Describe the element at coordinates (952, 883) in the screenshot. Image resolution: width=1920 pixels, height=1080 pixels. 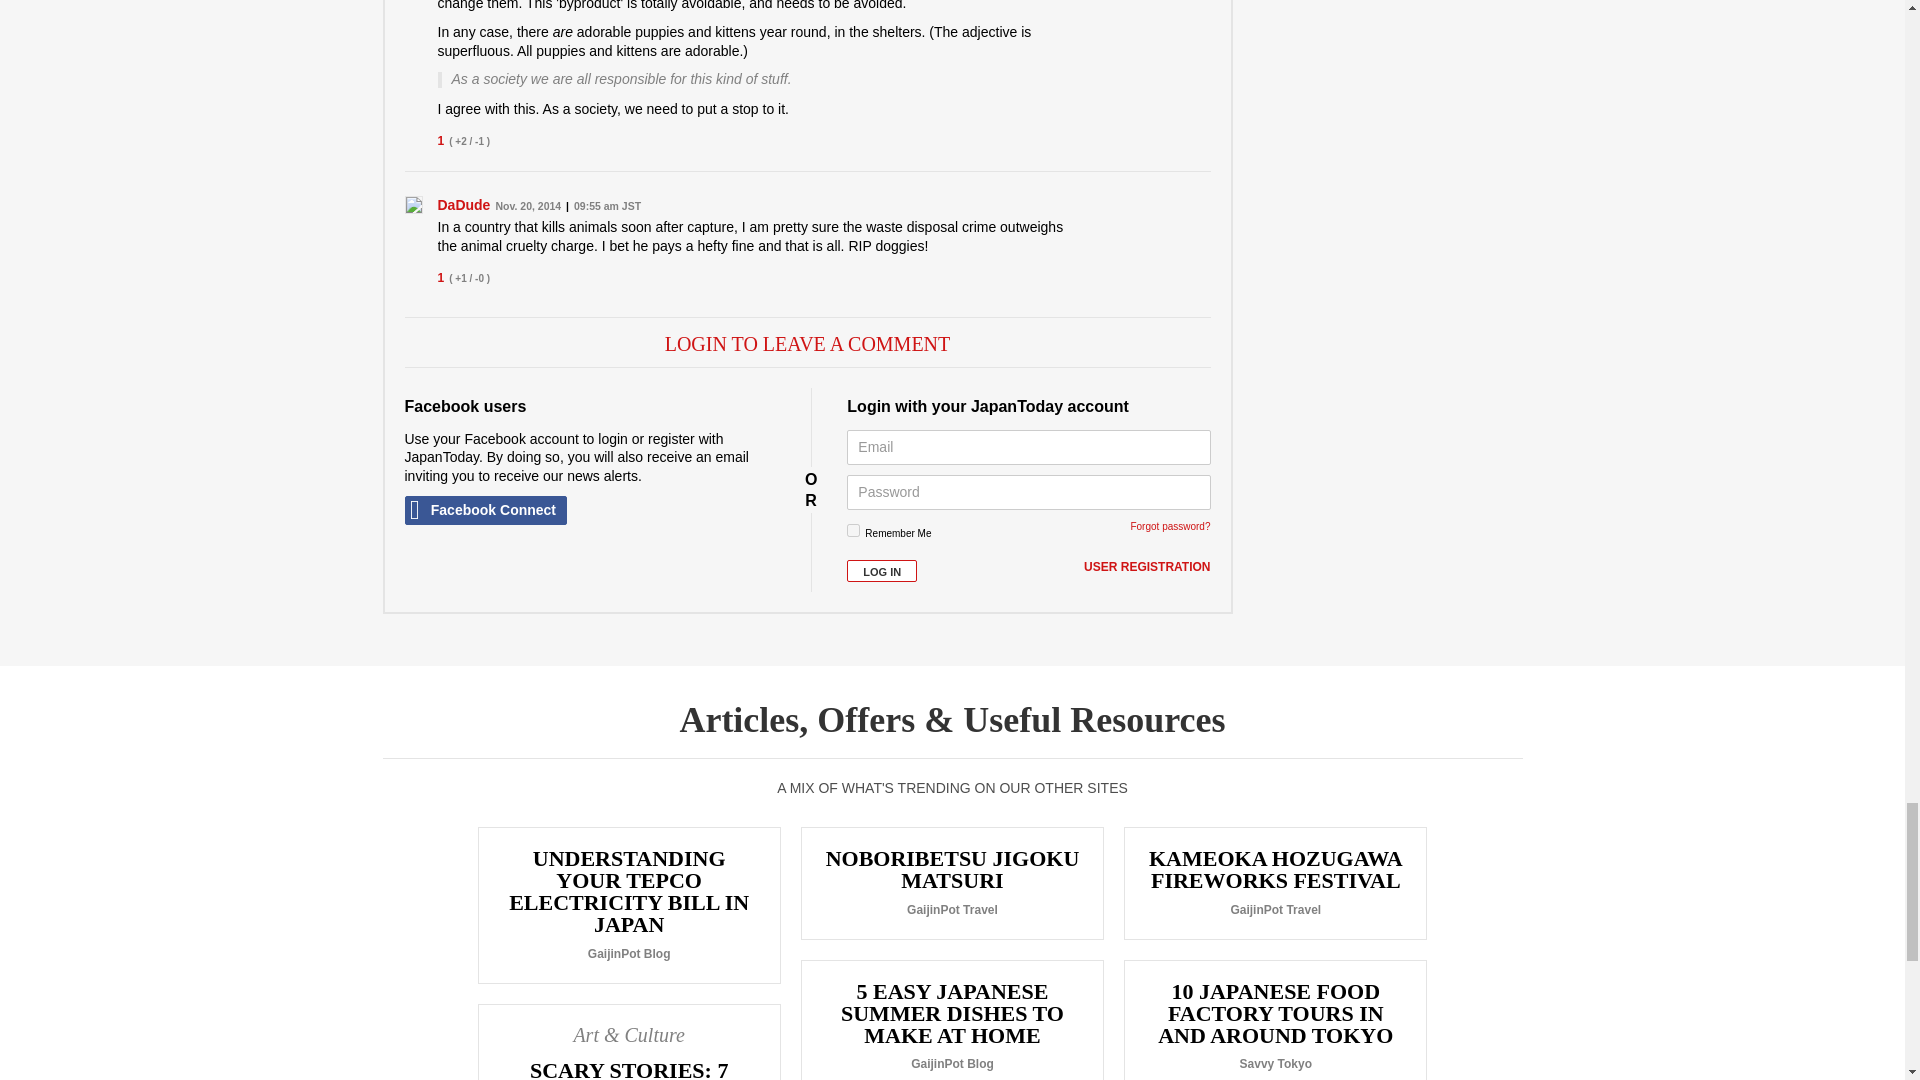
I see `Noboribetsu Jigoku Matsuri` at that location.